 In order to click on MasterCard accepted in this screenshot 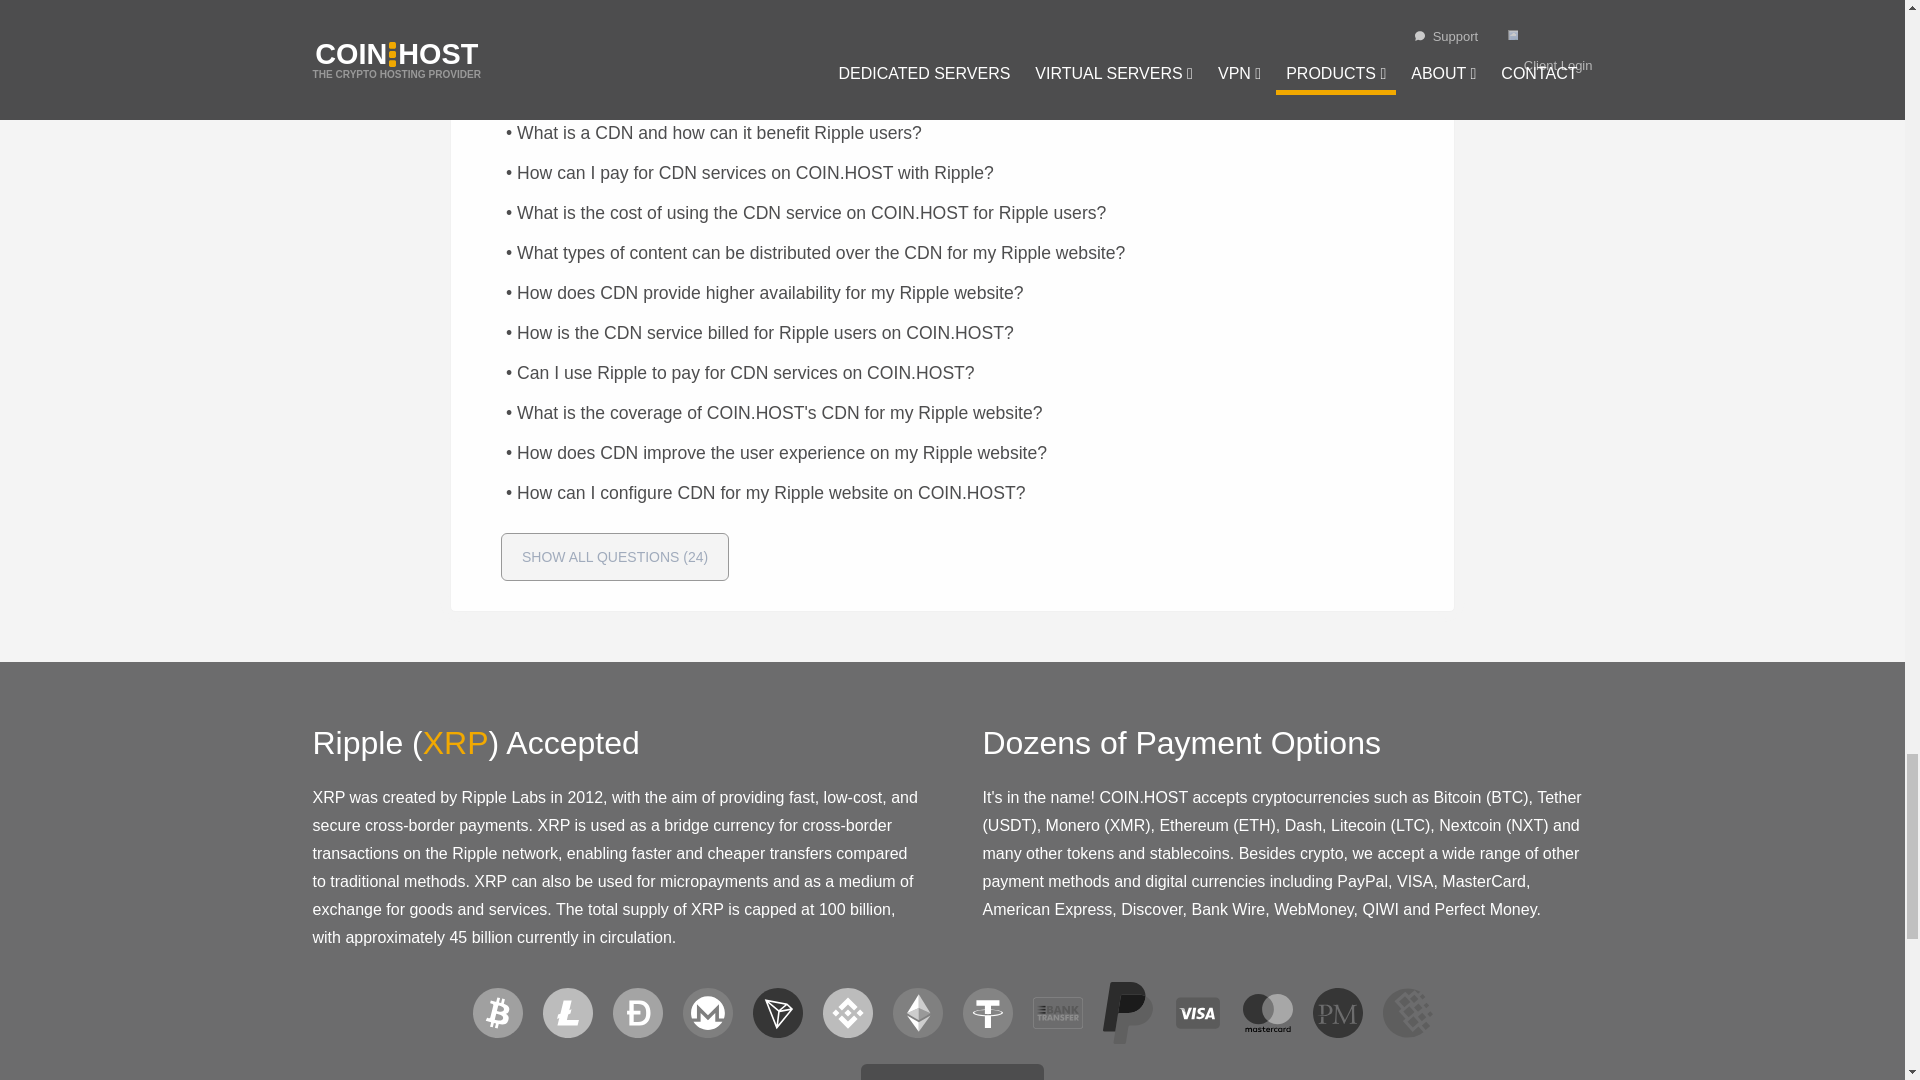, I will do `click(1267, 1012)`.